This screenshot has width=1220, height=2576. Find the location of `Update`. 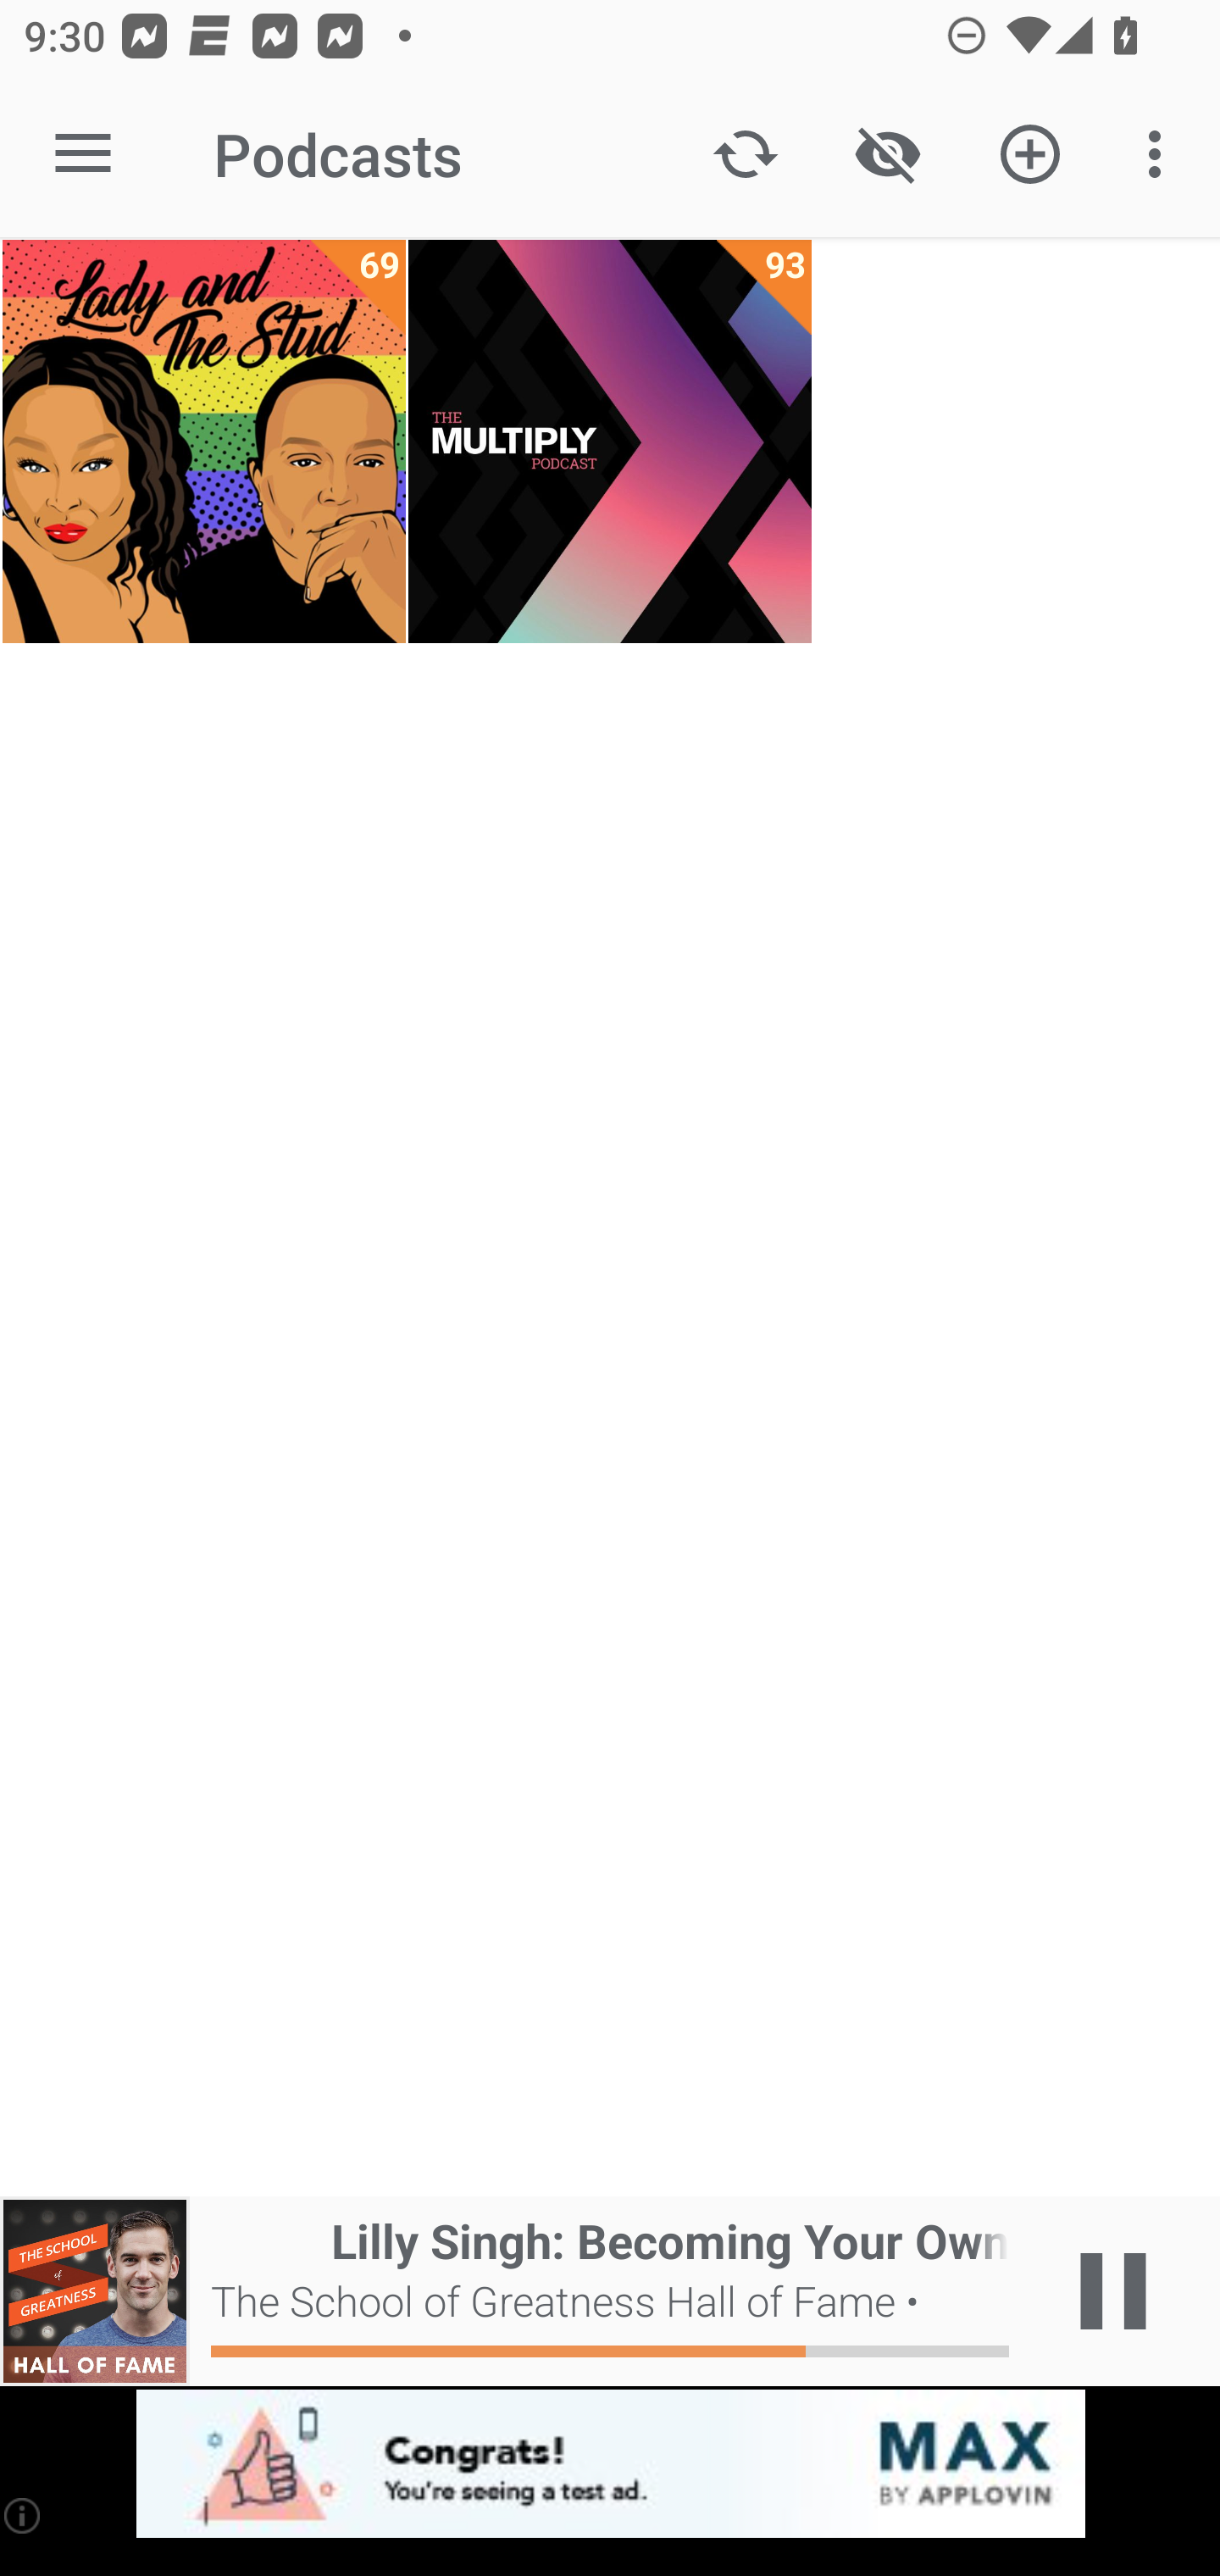

Update is located at coordinates (746, 154).